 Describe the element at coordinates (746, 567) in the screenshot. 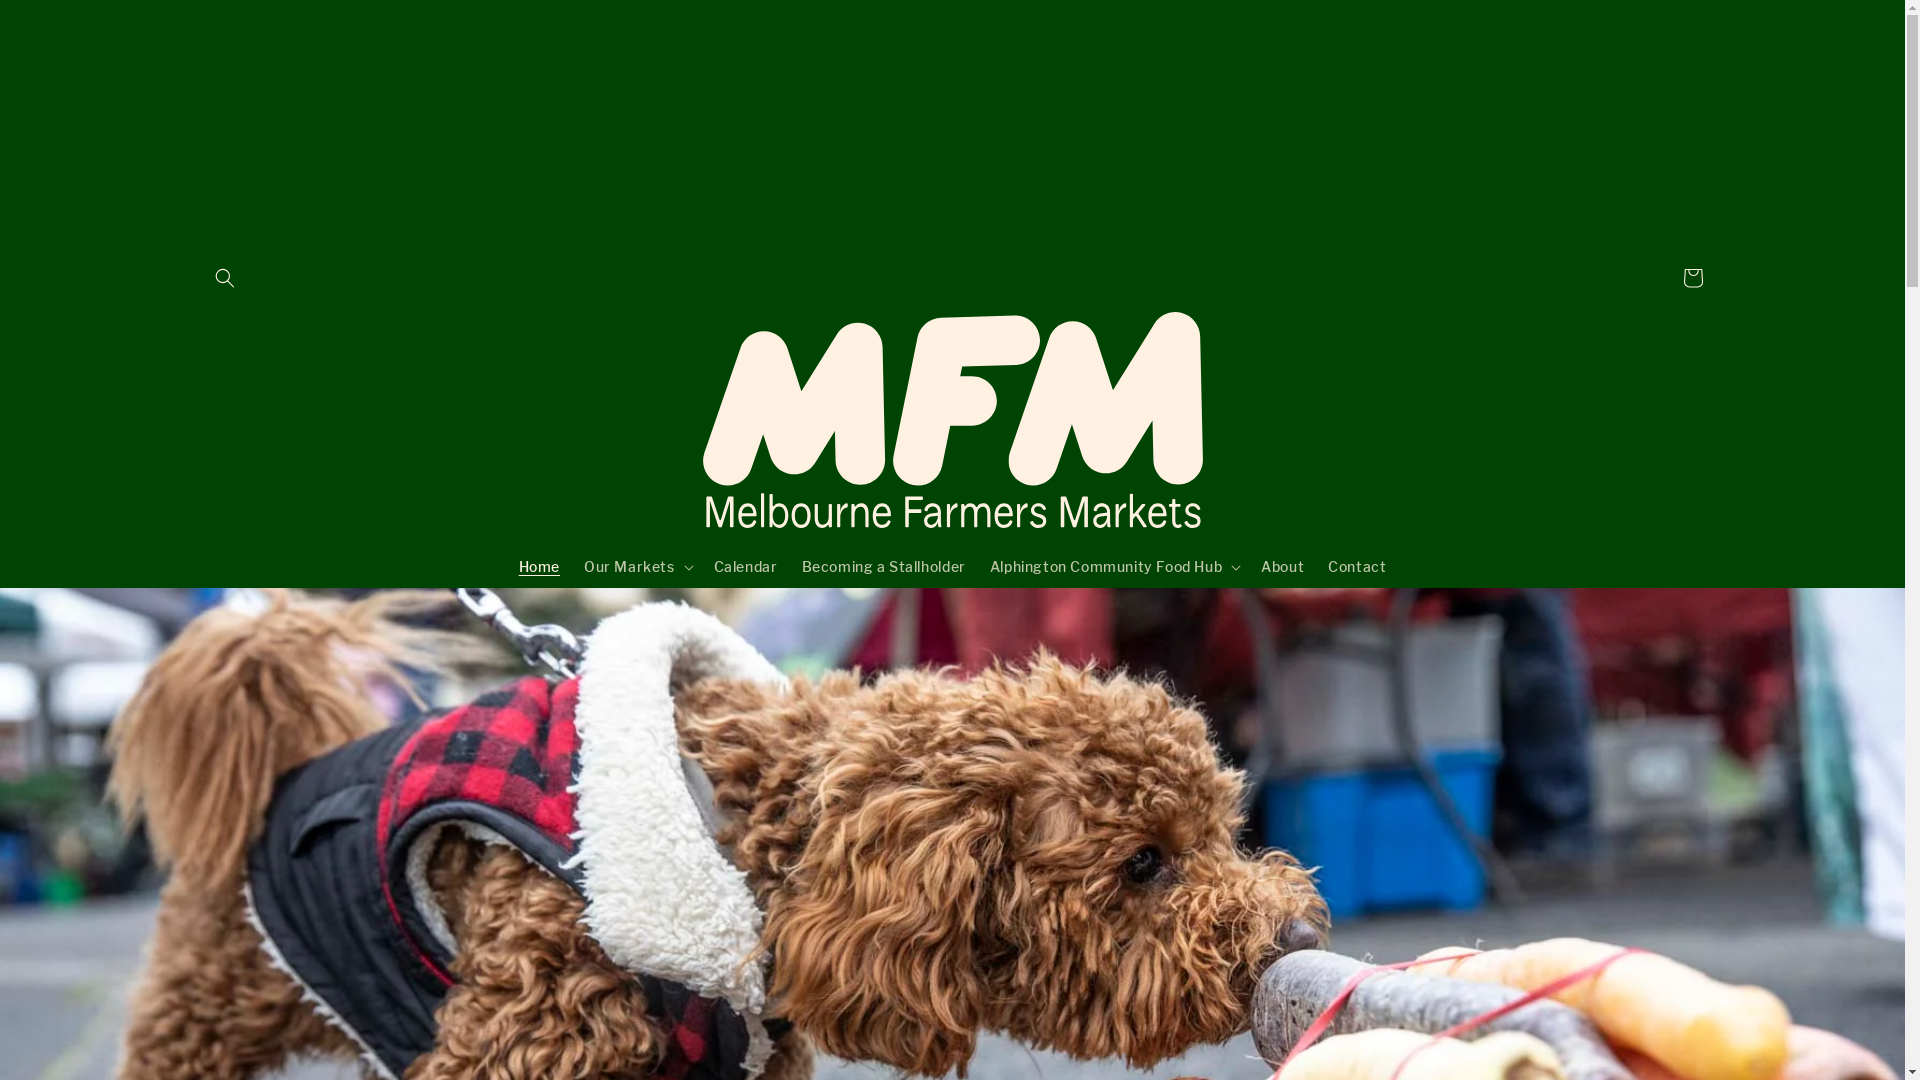

I see `Calendar` at that location.